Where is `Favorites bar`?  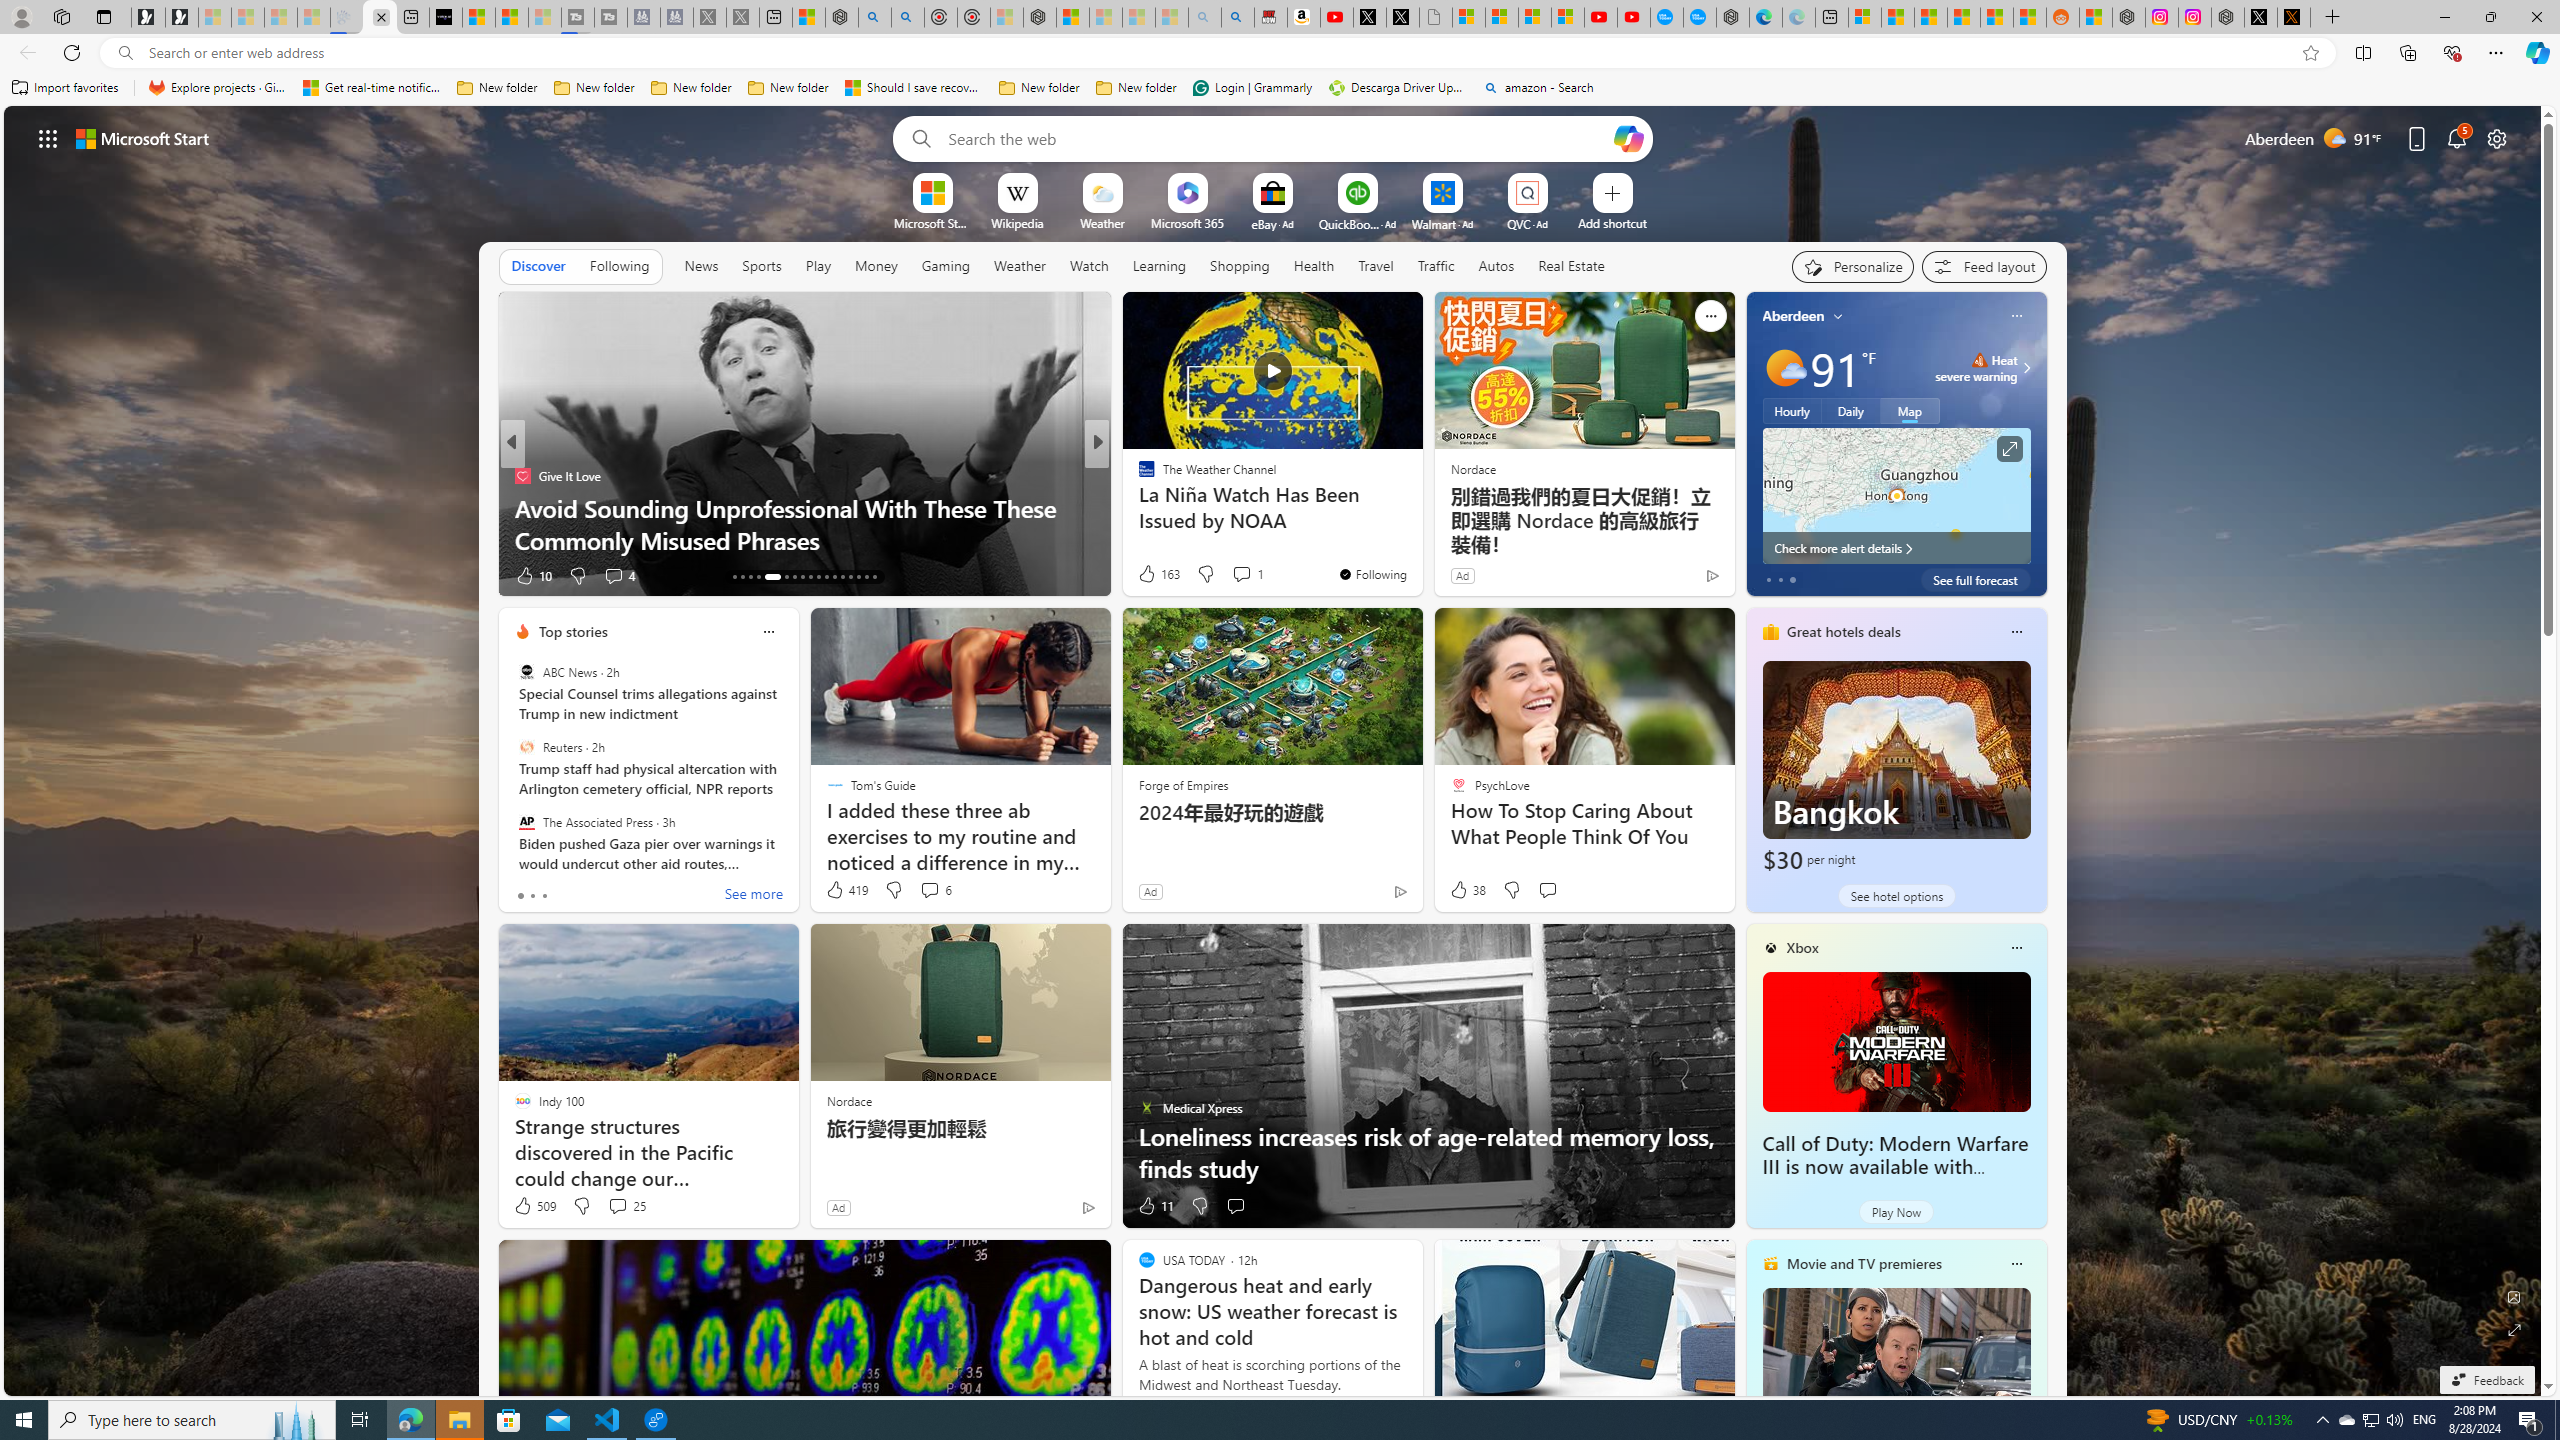
Favorites bar is located at coordinates (1280, 88).